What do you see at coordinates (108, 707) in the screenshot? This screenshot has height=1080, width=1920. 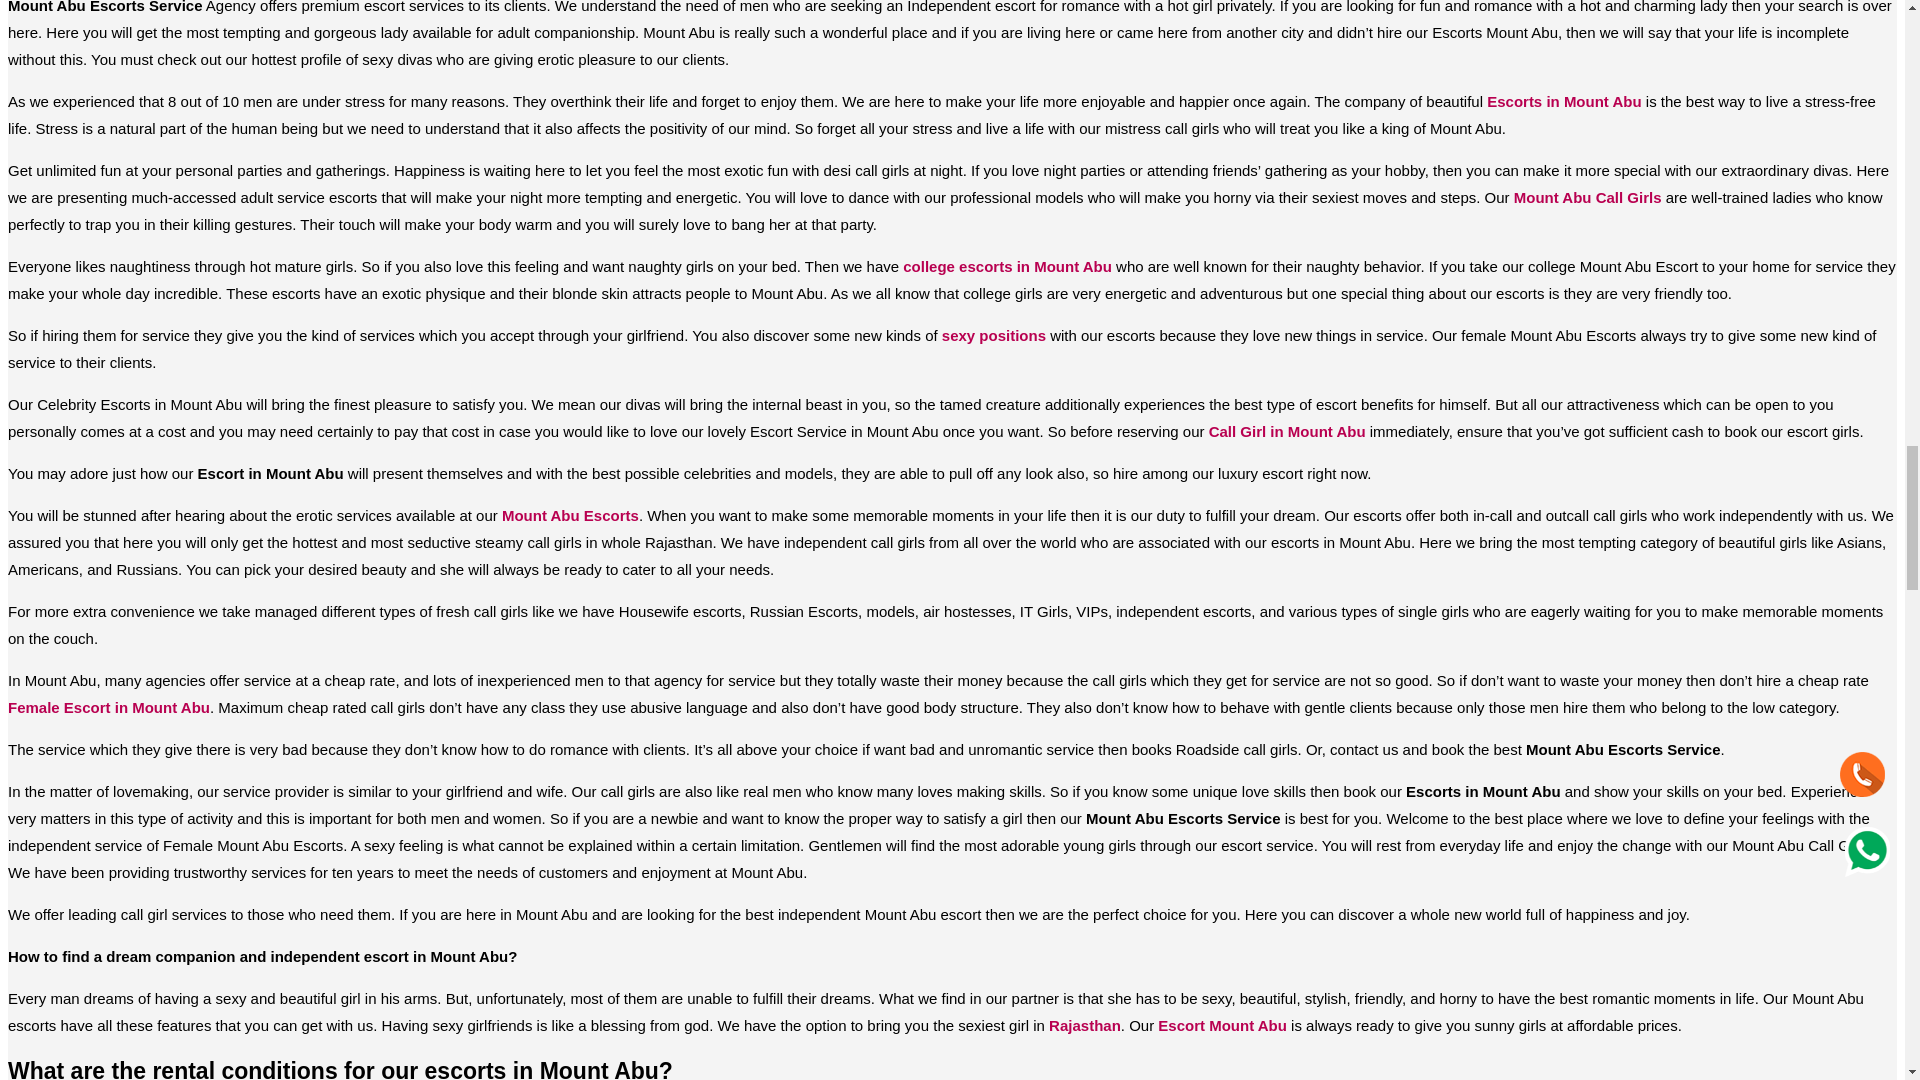 I see `Female Escort in Mount Abu` at bounding box center [108, 707].